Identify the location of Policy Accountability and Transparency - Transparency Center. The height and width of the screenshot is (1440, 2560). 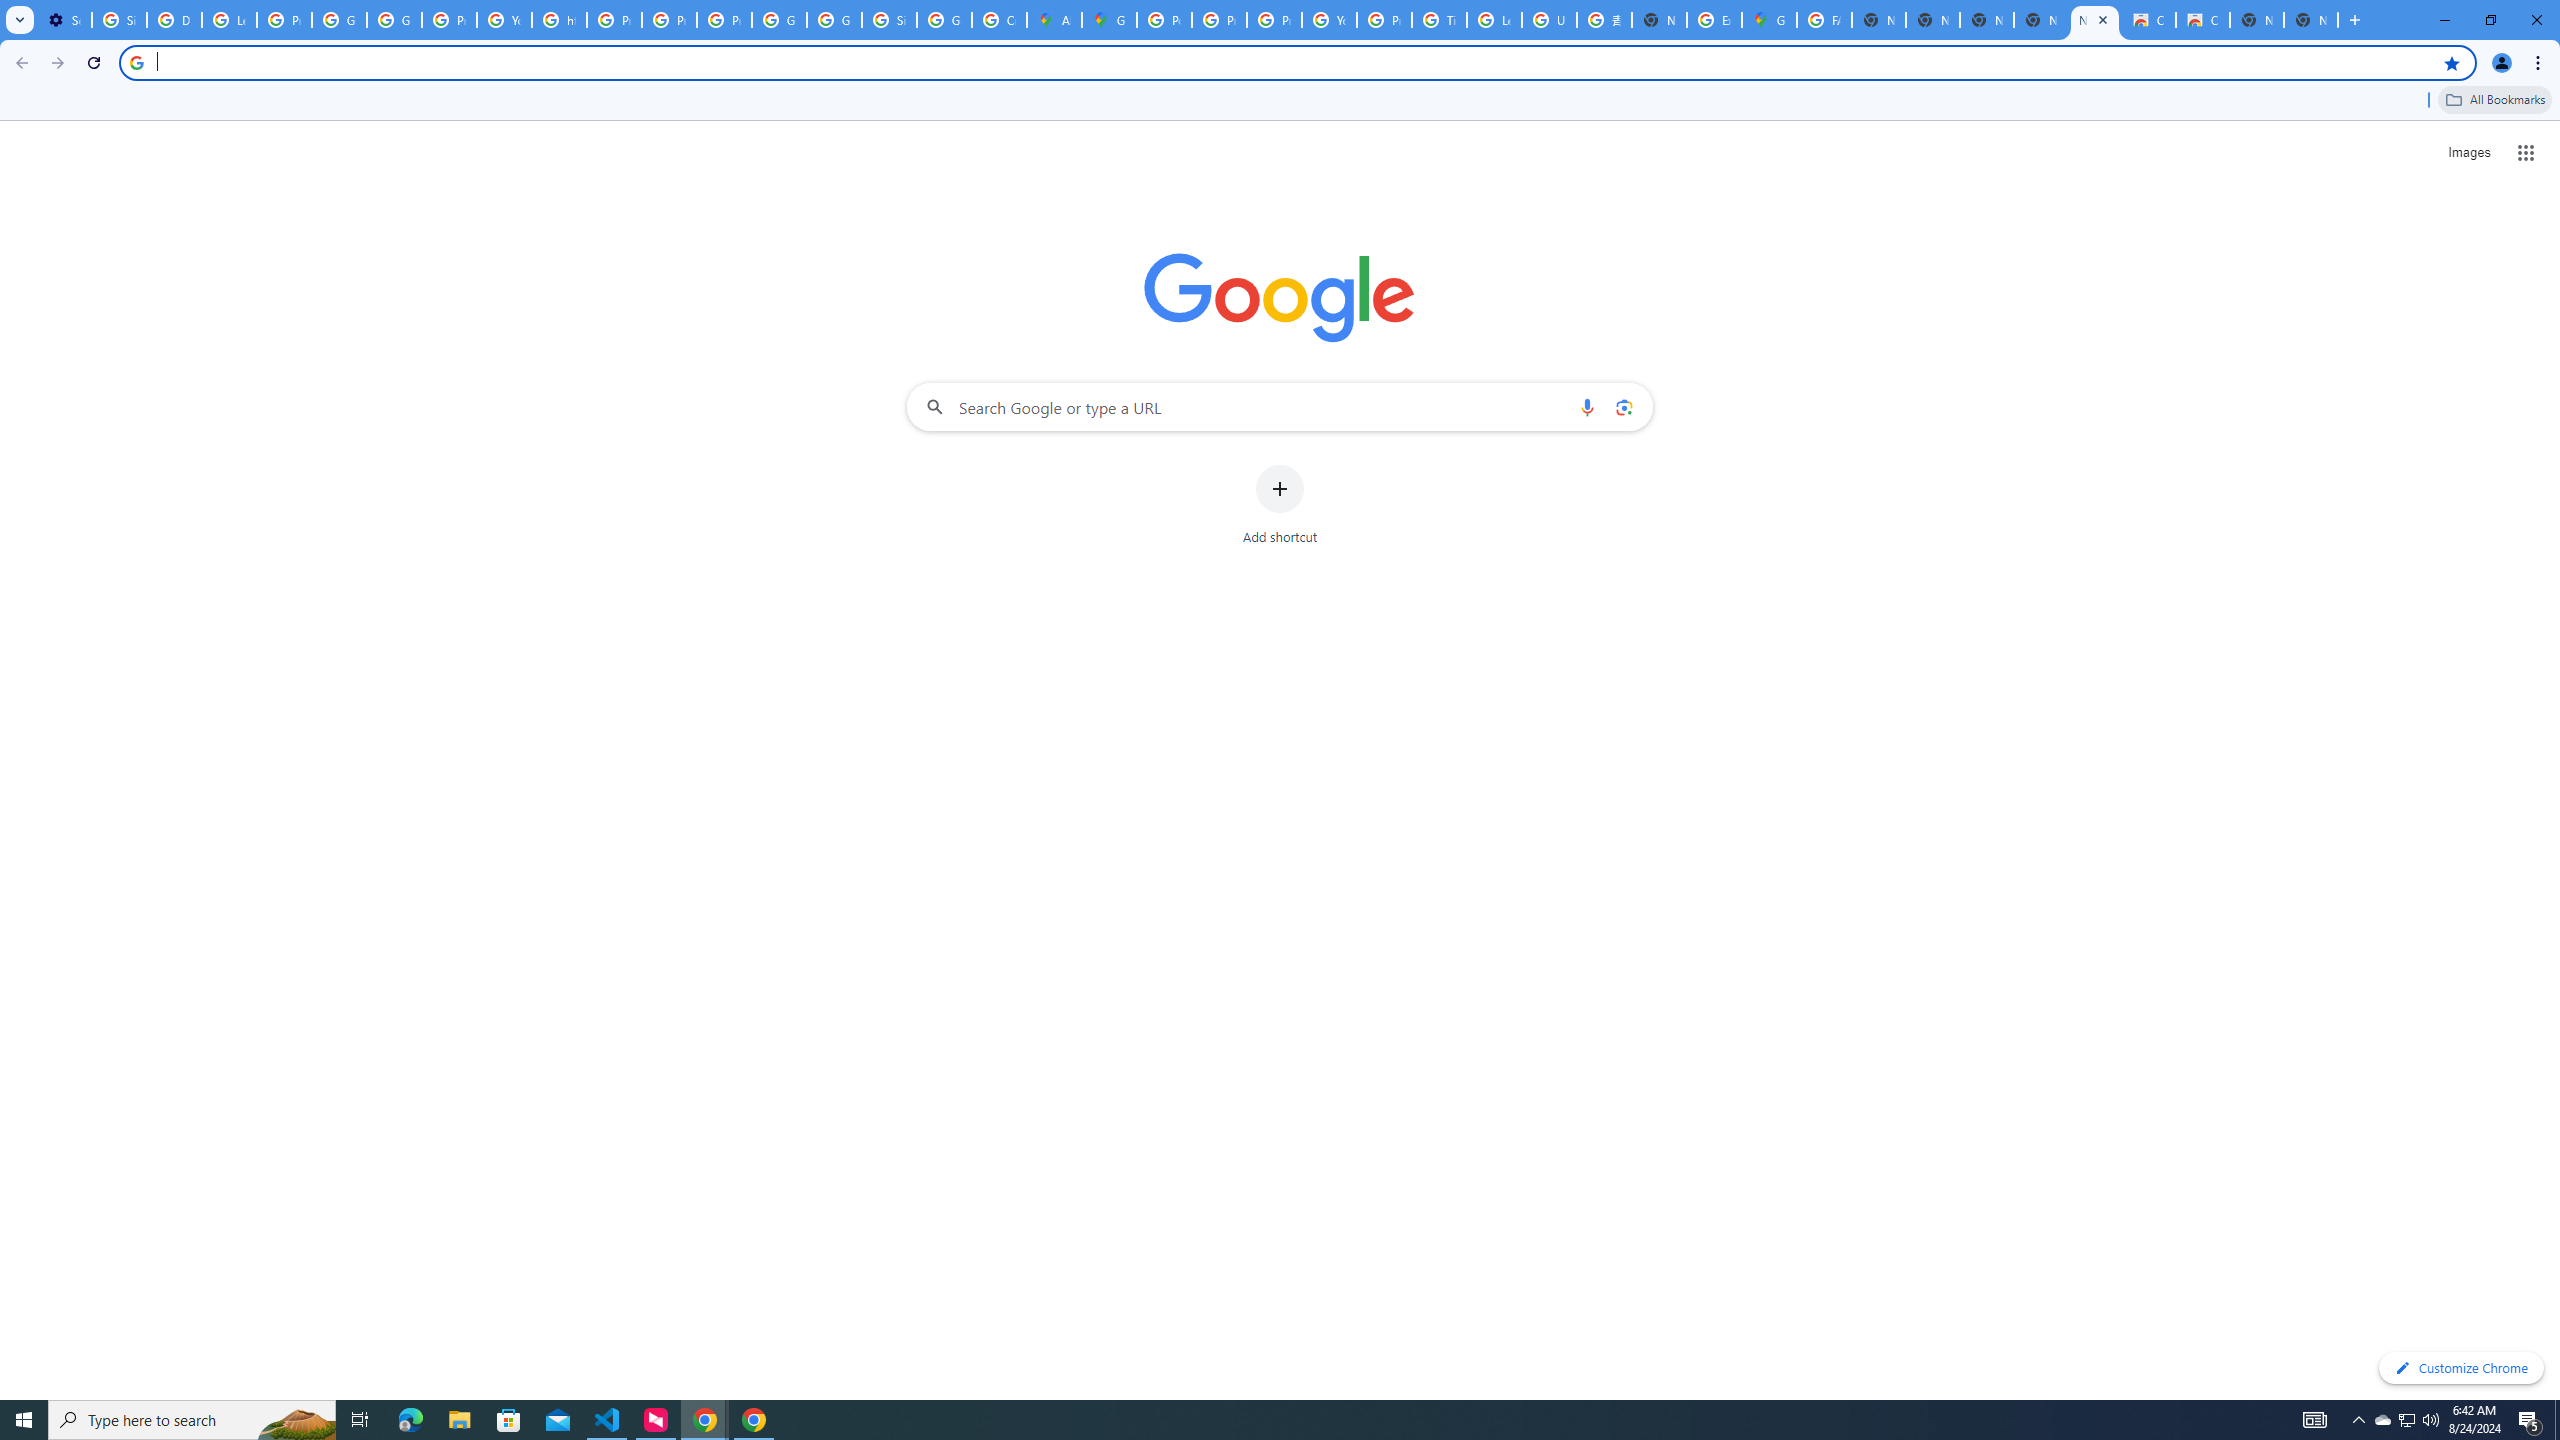
(1164, 20).